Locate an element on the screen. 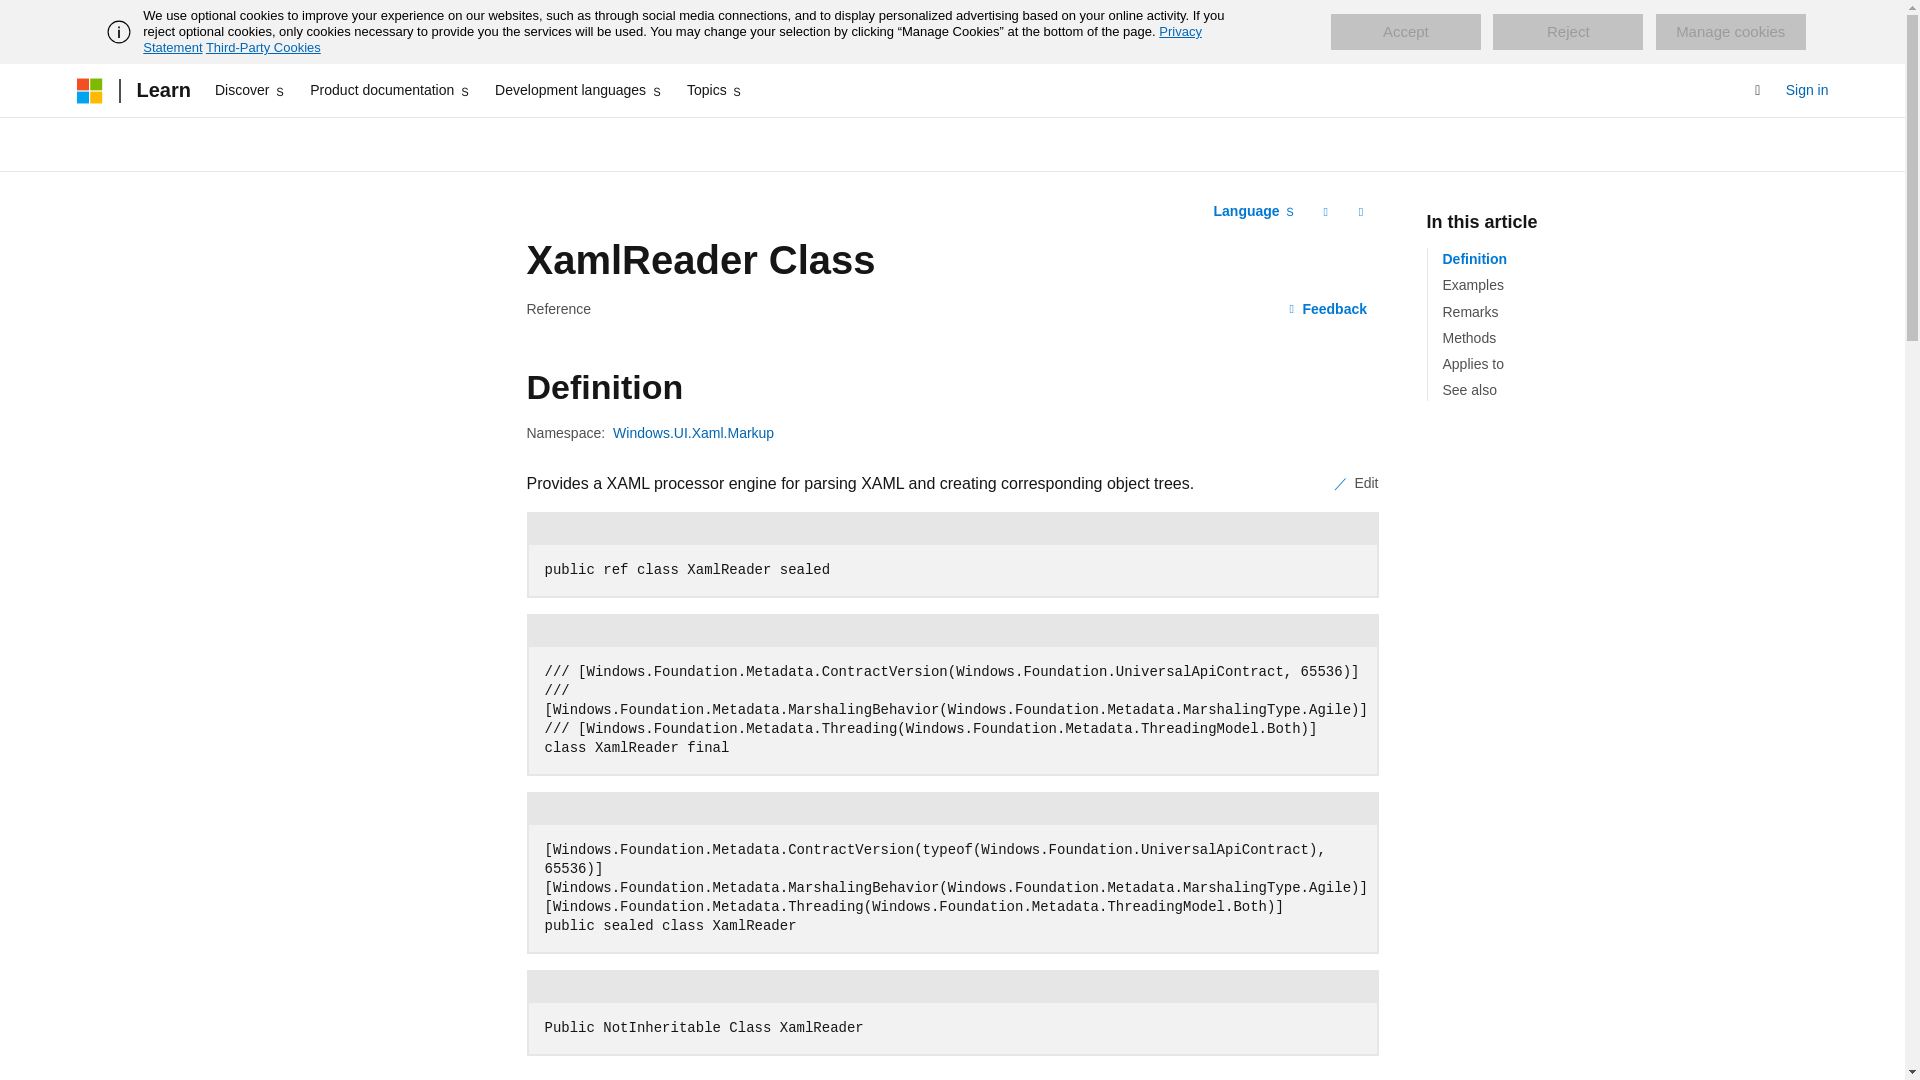  Privacy Statement is located at coordinates (672, 39).